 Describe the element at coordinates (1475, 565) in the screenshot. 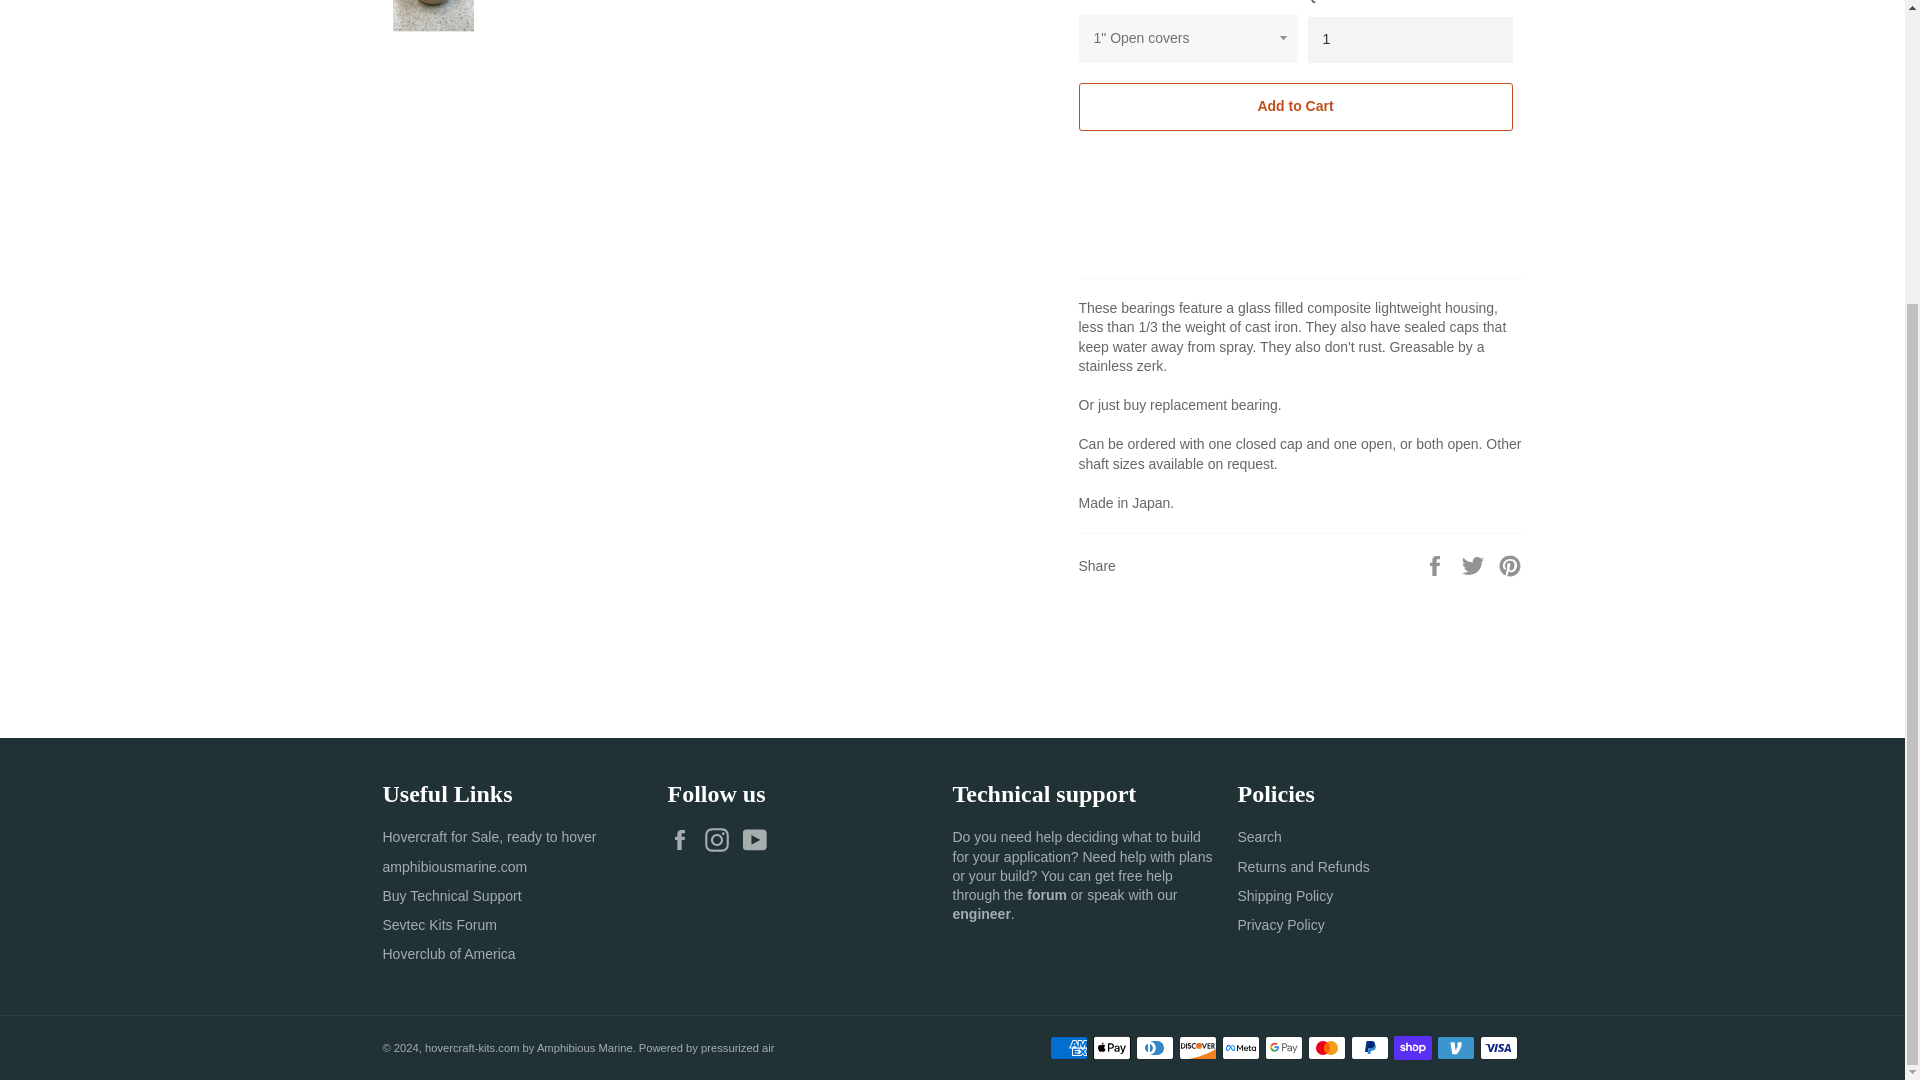

I see `Tweet on Twitter` at that location.